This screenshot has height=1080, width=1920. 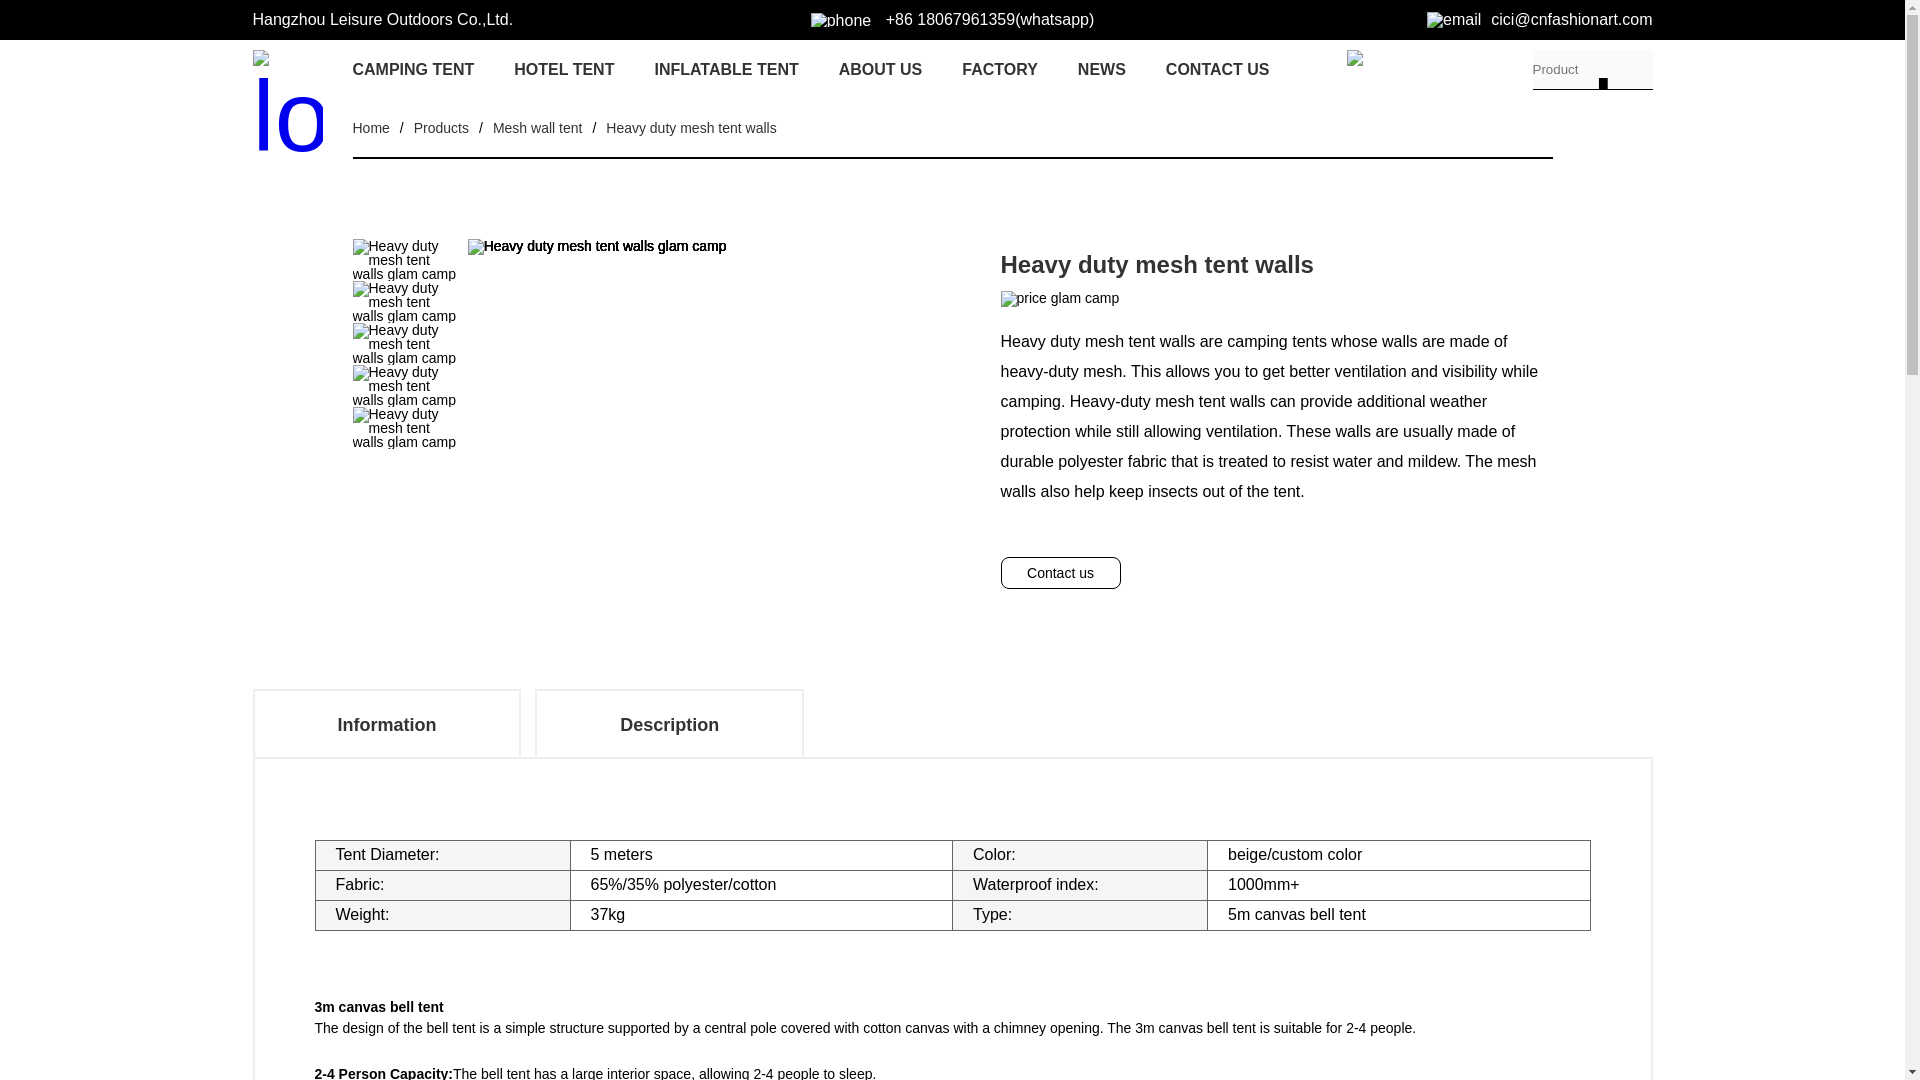 I want to click on HOTEL TENT, so click(x=564, y=70).